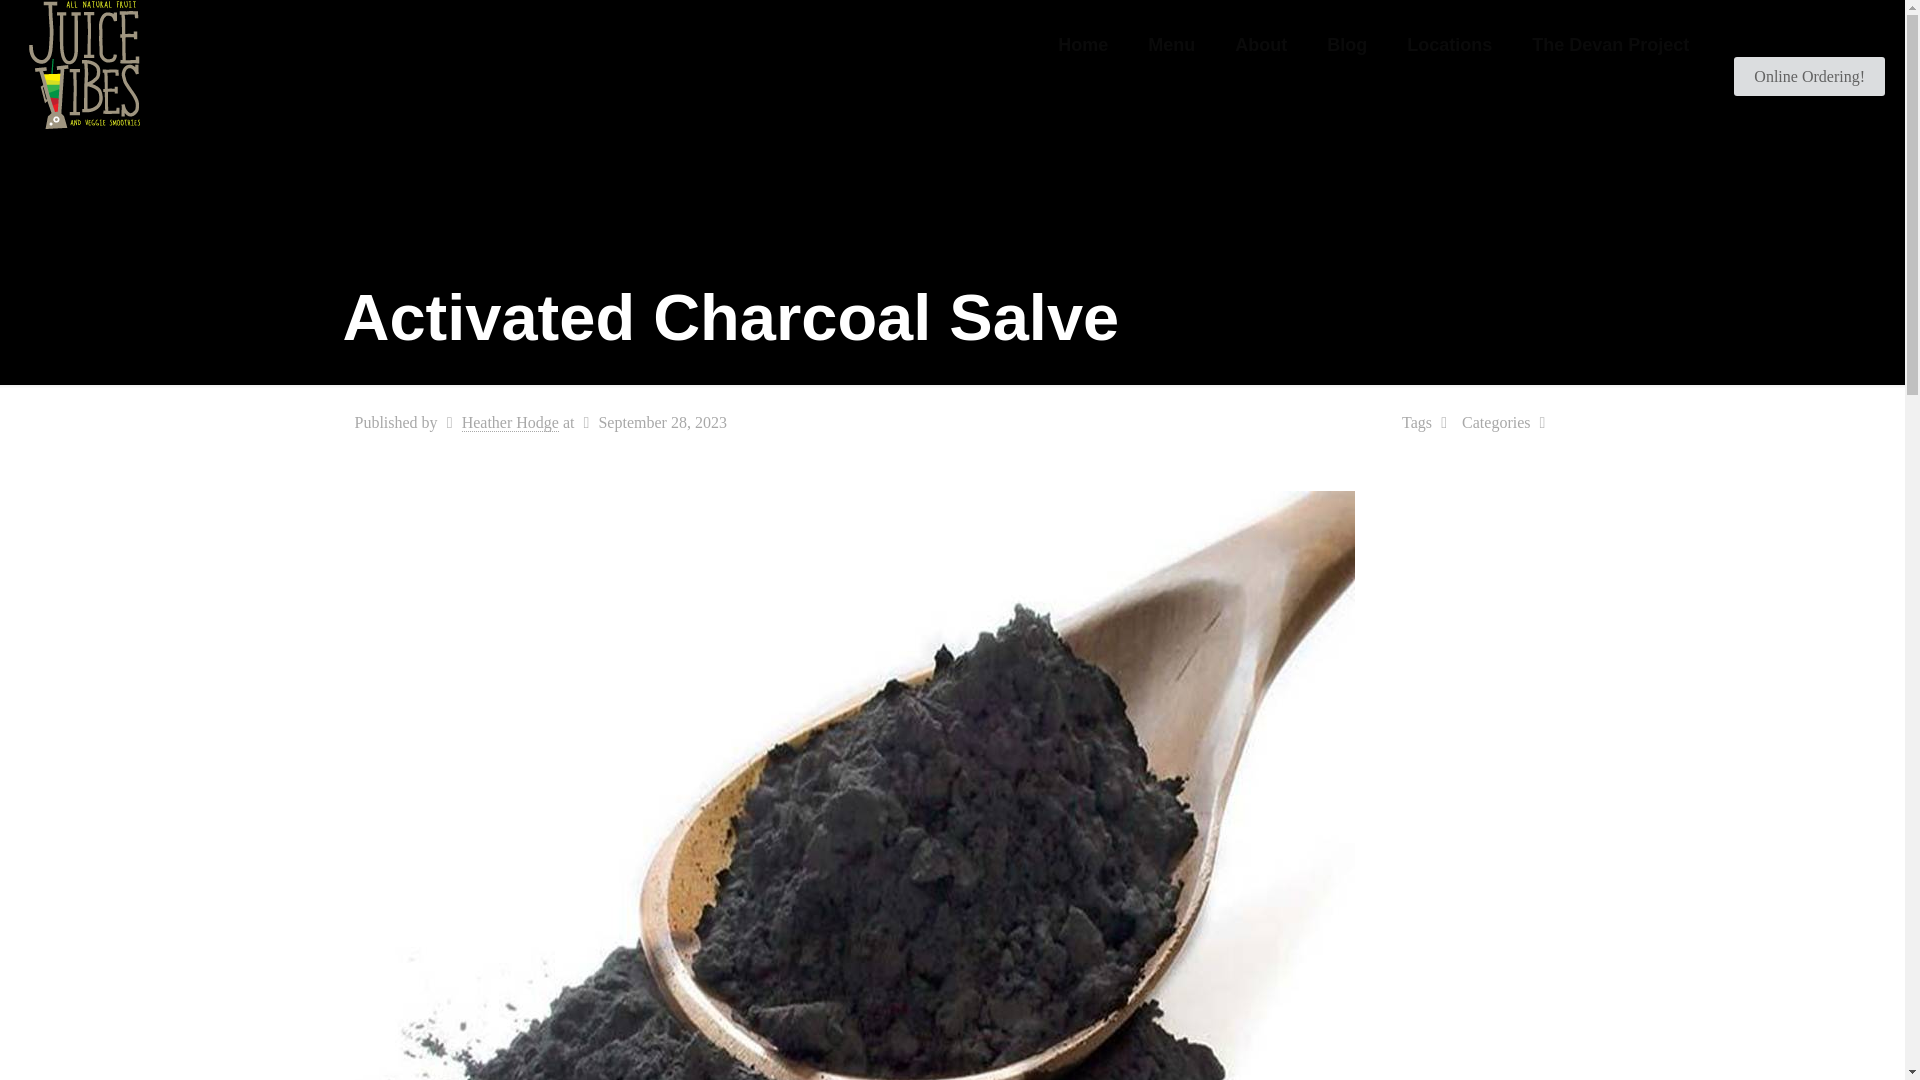 The image size is (1920, 1080). I want to click on Menu, so click(1172, 44).